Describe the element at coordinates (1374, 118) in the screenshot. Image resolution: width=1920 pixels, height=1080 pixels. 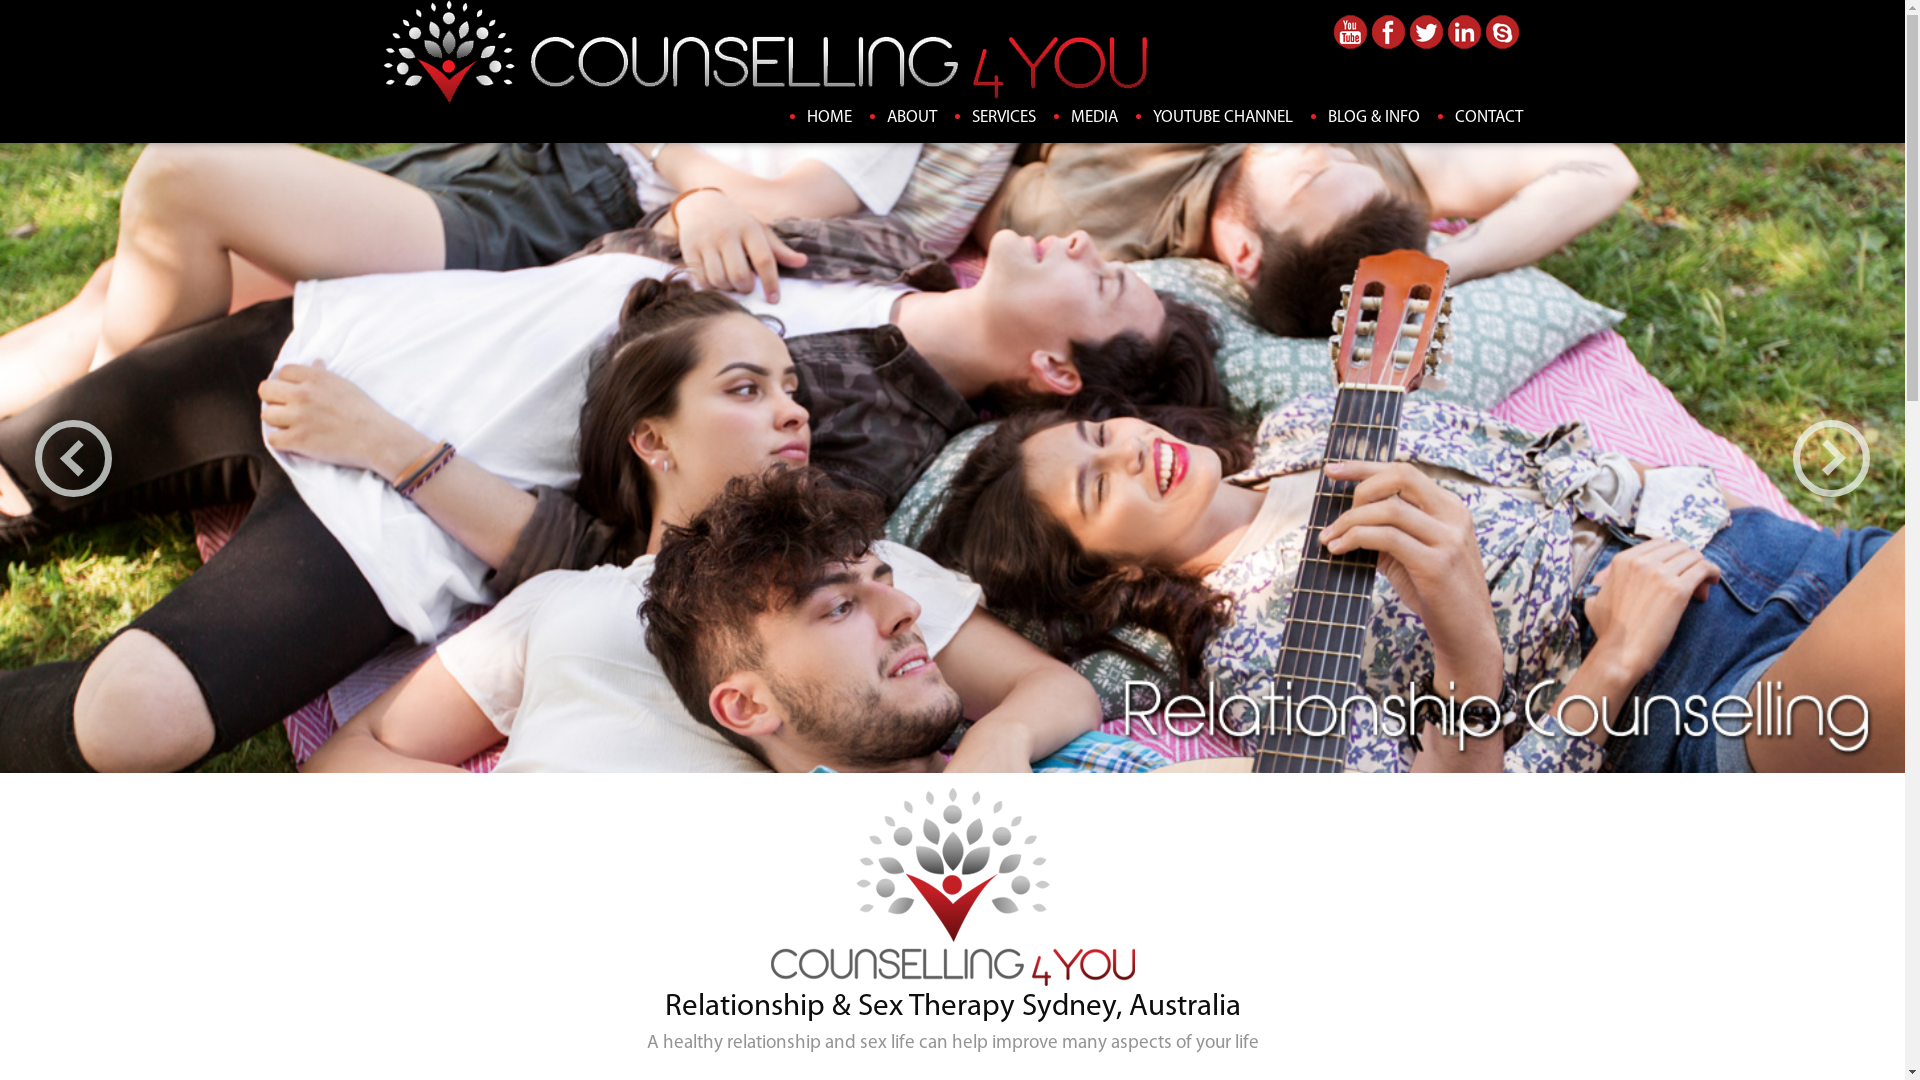
I see `BLOG & INFO` at that location.